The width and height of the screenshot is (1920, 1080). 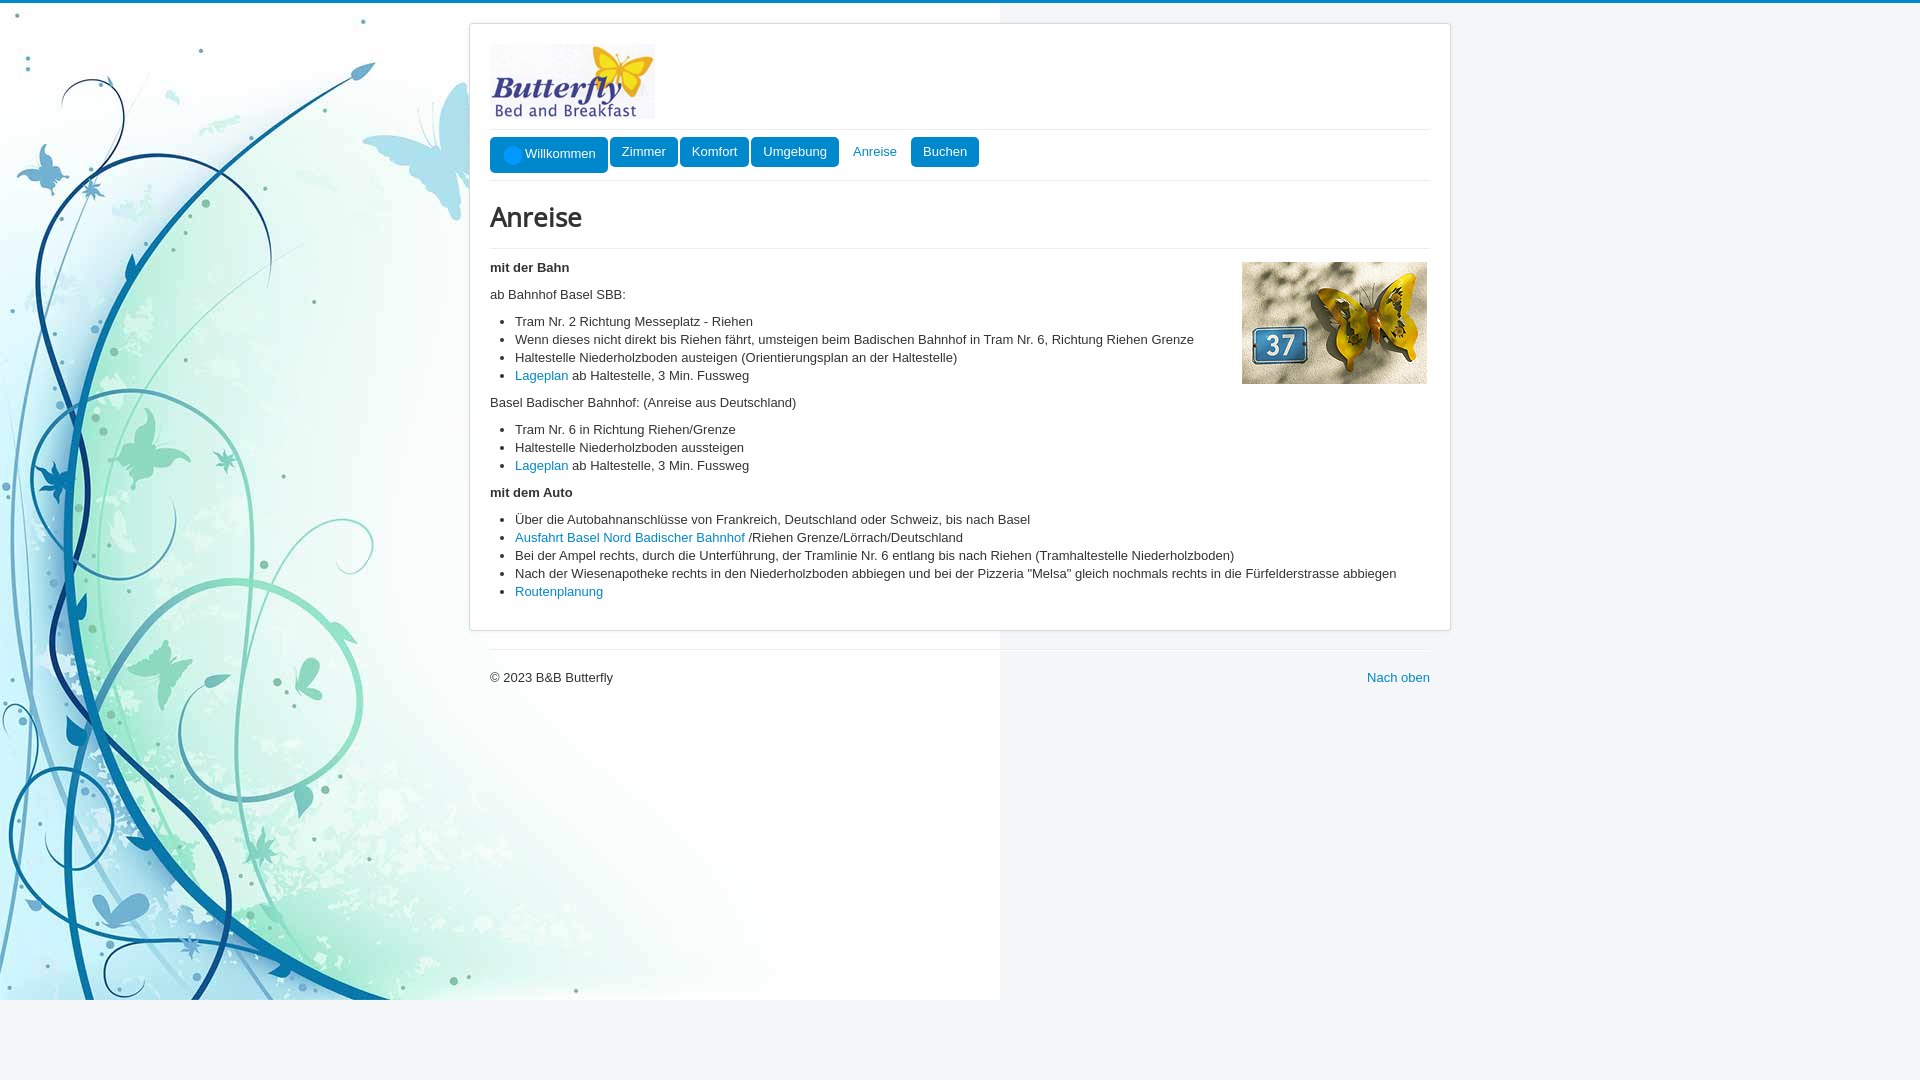 I want to click on Ausfahrt Basel Nord Badischer Bahnhof, so click(x=630, y=538).